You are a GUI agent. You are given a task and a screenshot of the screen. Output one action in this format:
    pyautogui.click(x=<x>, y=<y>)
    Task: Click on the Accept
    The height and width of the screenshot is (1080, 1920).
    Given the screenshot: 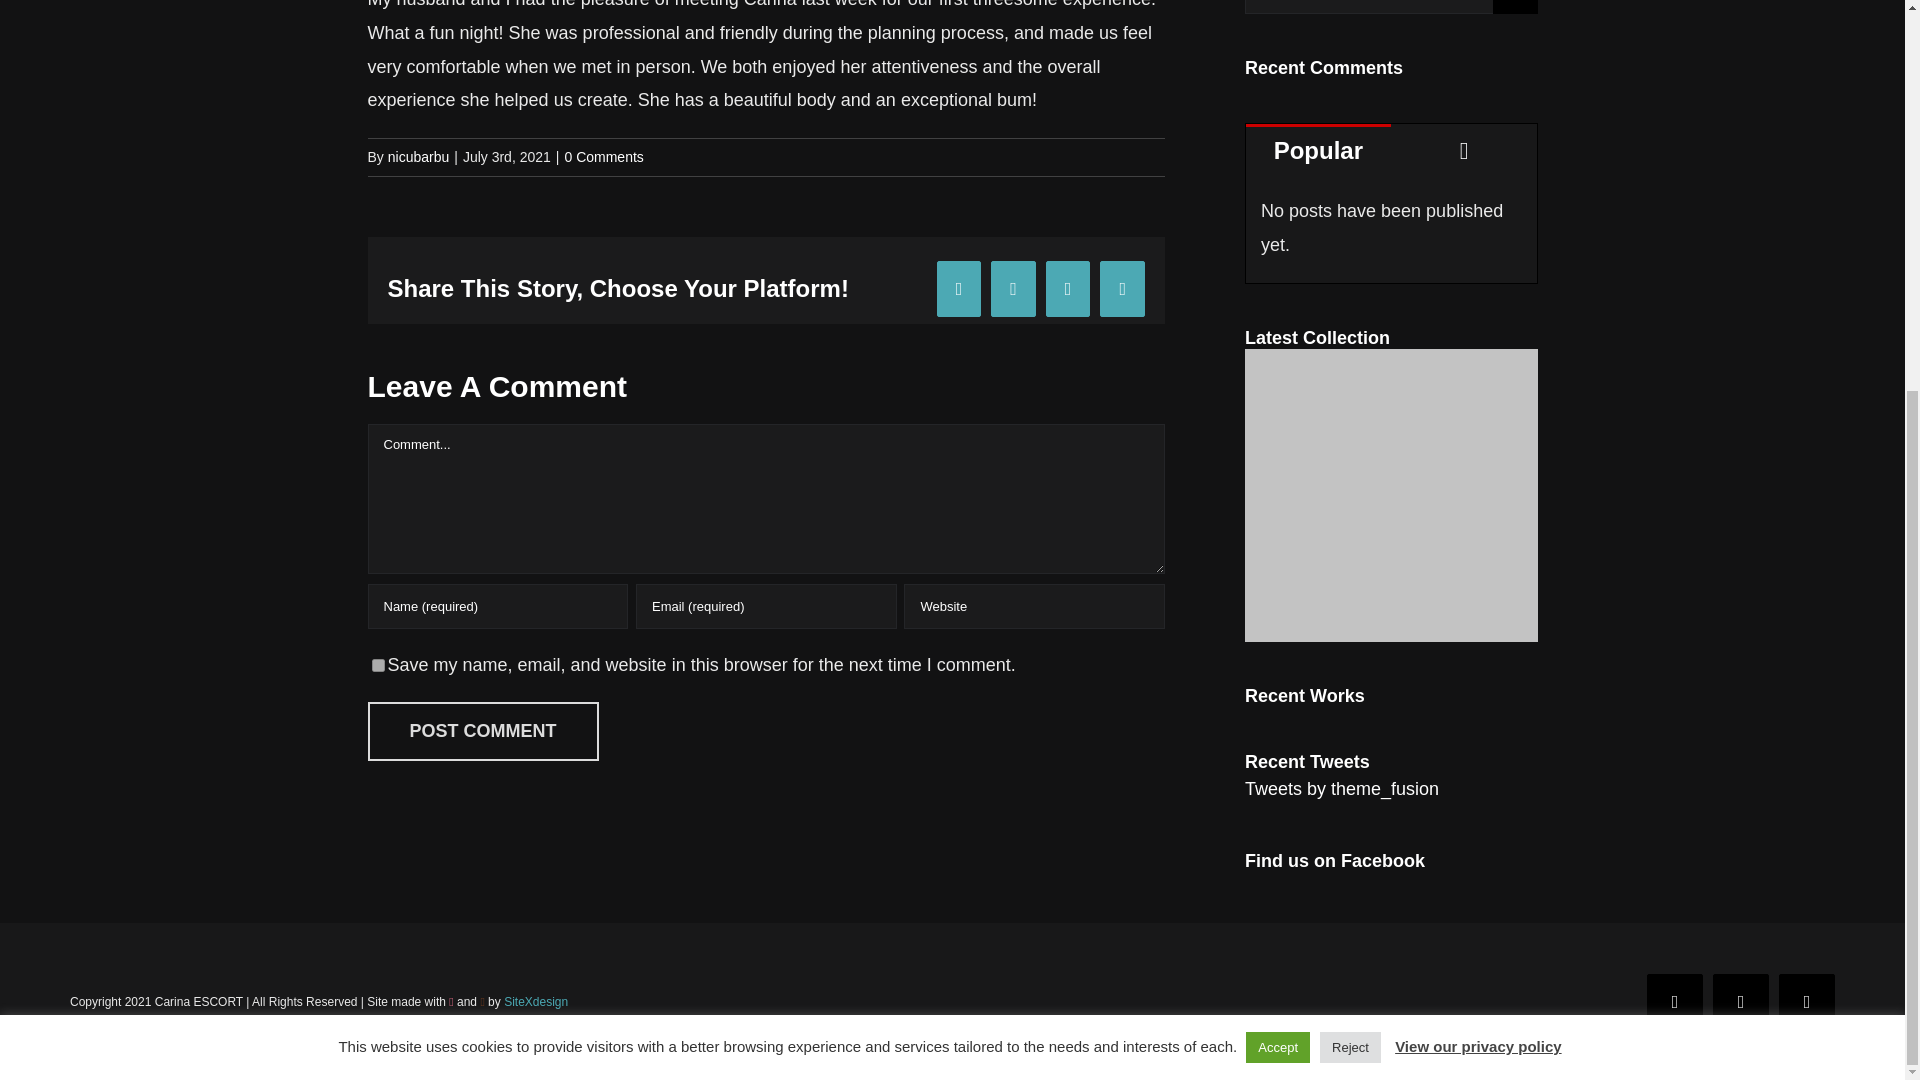 What is the action you would take?
    pyautogui.click(x=1278, y=445)
    